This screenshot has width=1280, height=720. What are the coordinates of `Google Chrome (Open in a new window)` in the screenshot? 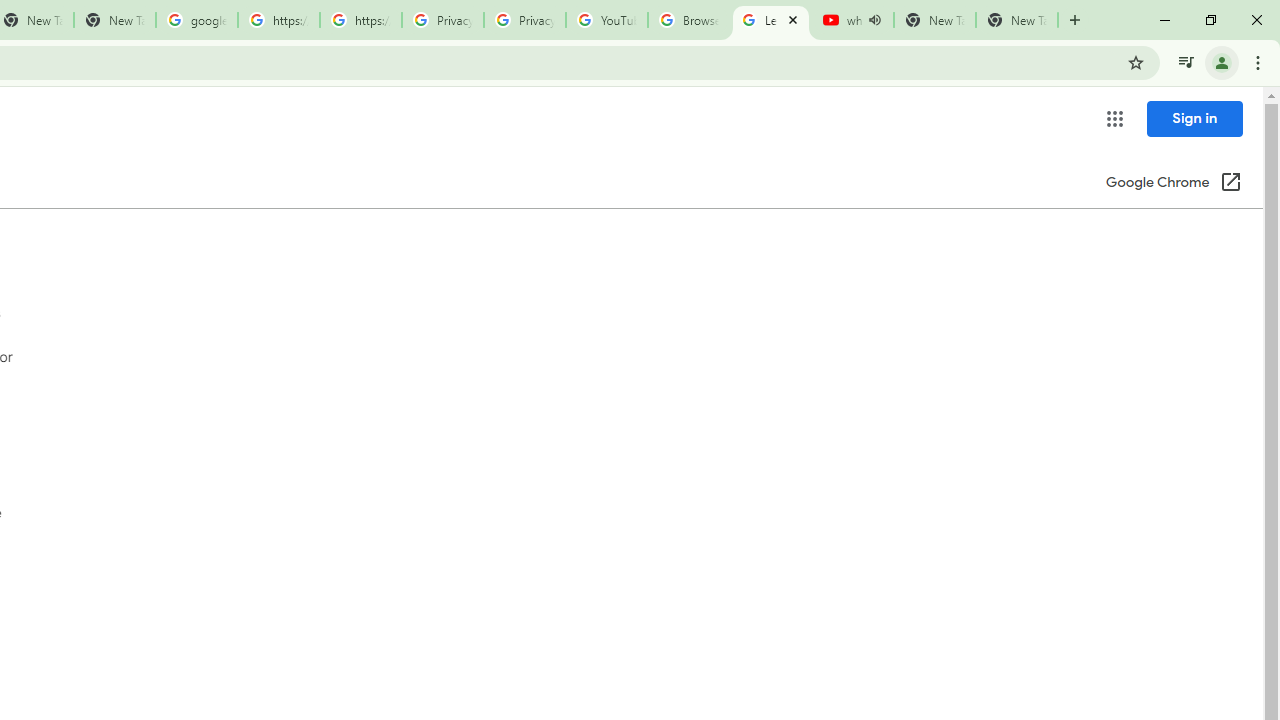 It's located at (1173, 184).